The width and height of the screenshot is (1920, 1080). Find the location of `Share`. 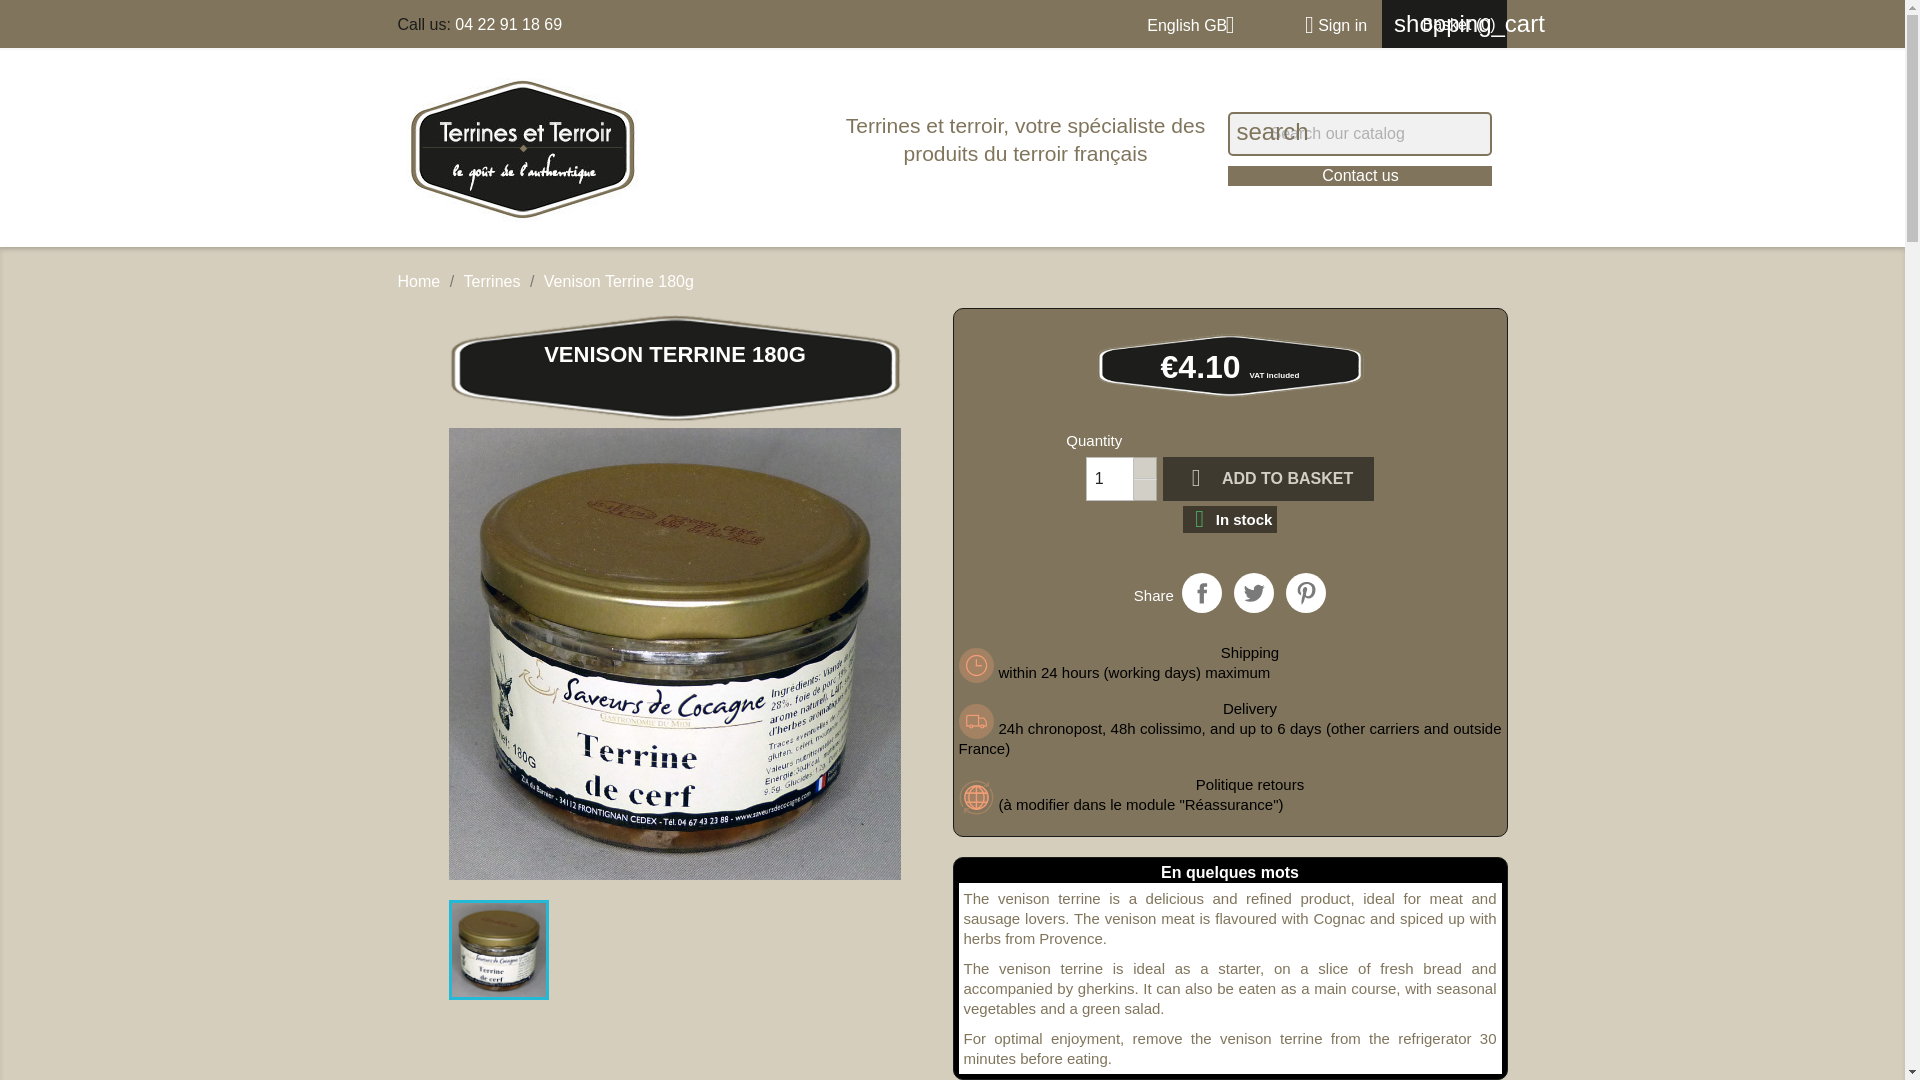

Share is located at coordinates (1202, 593).